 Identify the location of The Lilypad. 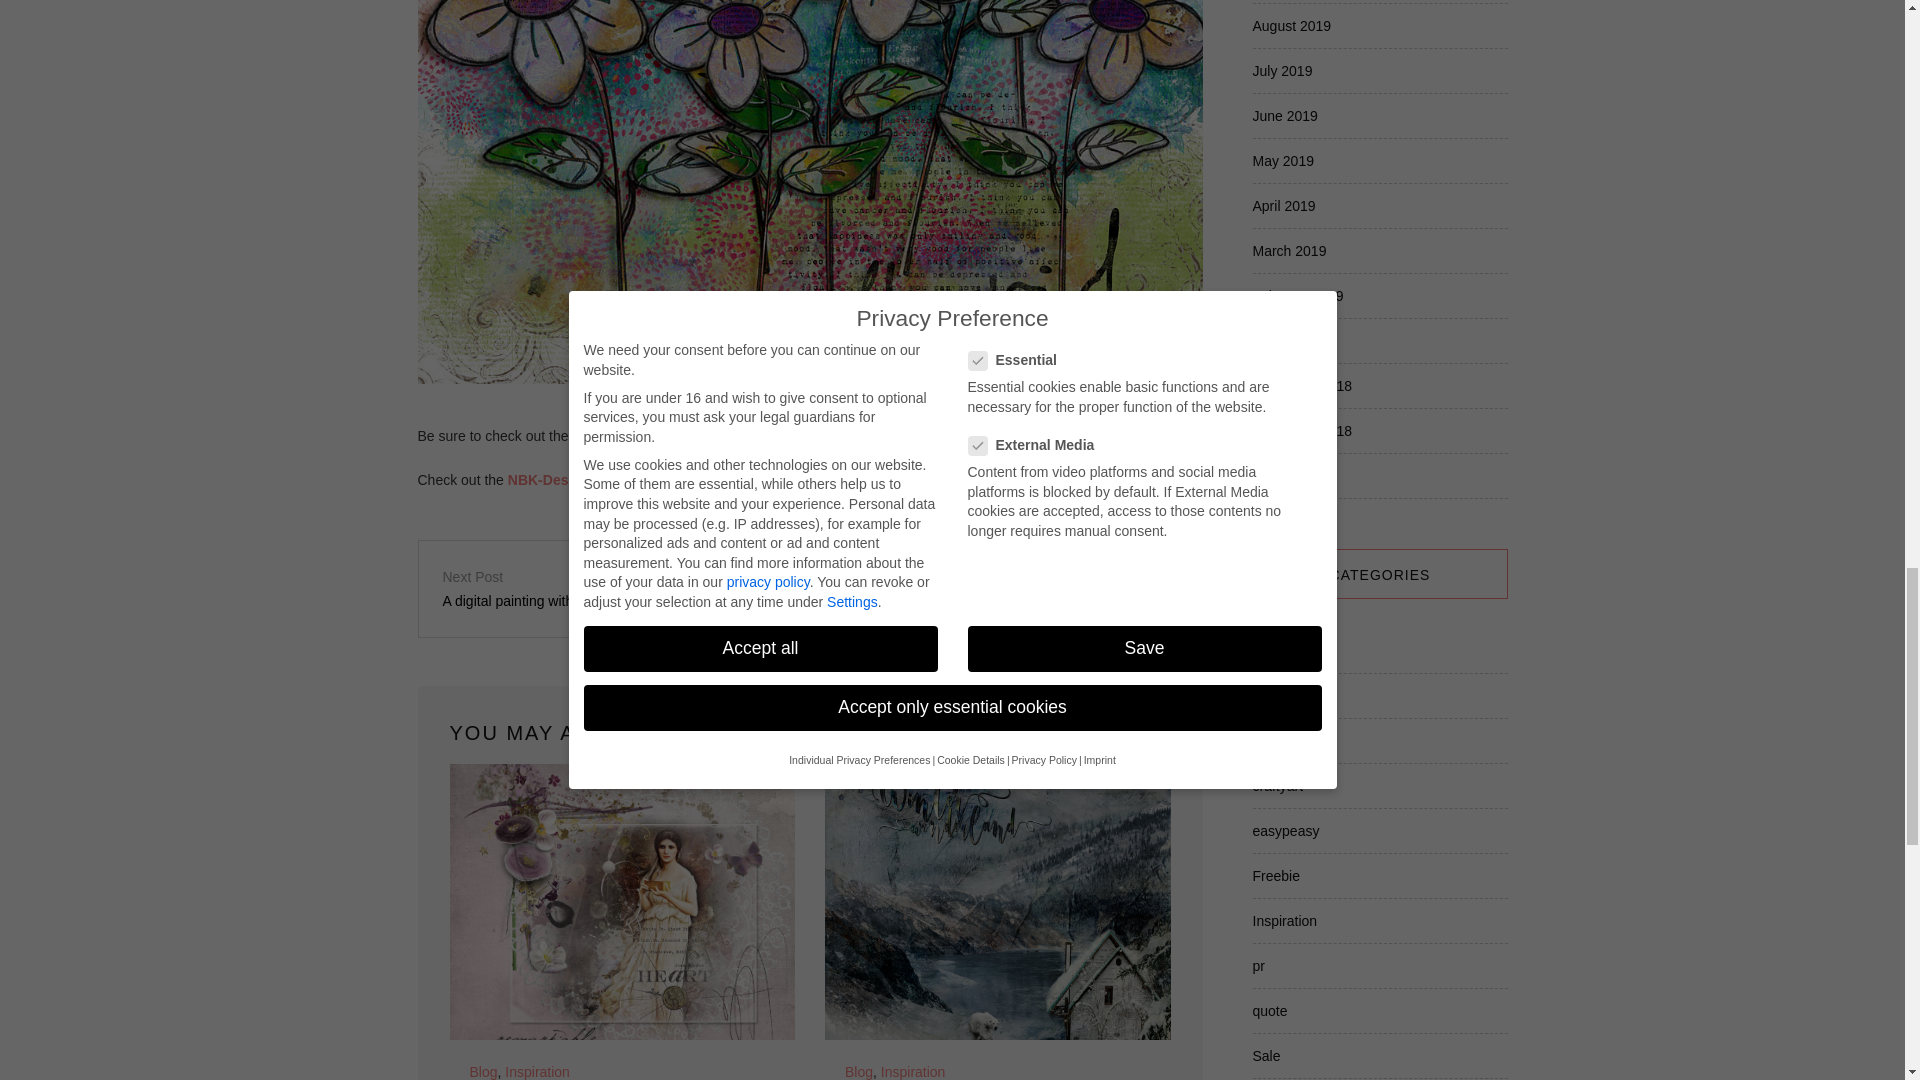
(759, 435).